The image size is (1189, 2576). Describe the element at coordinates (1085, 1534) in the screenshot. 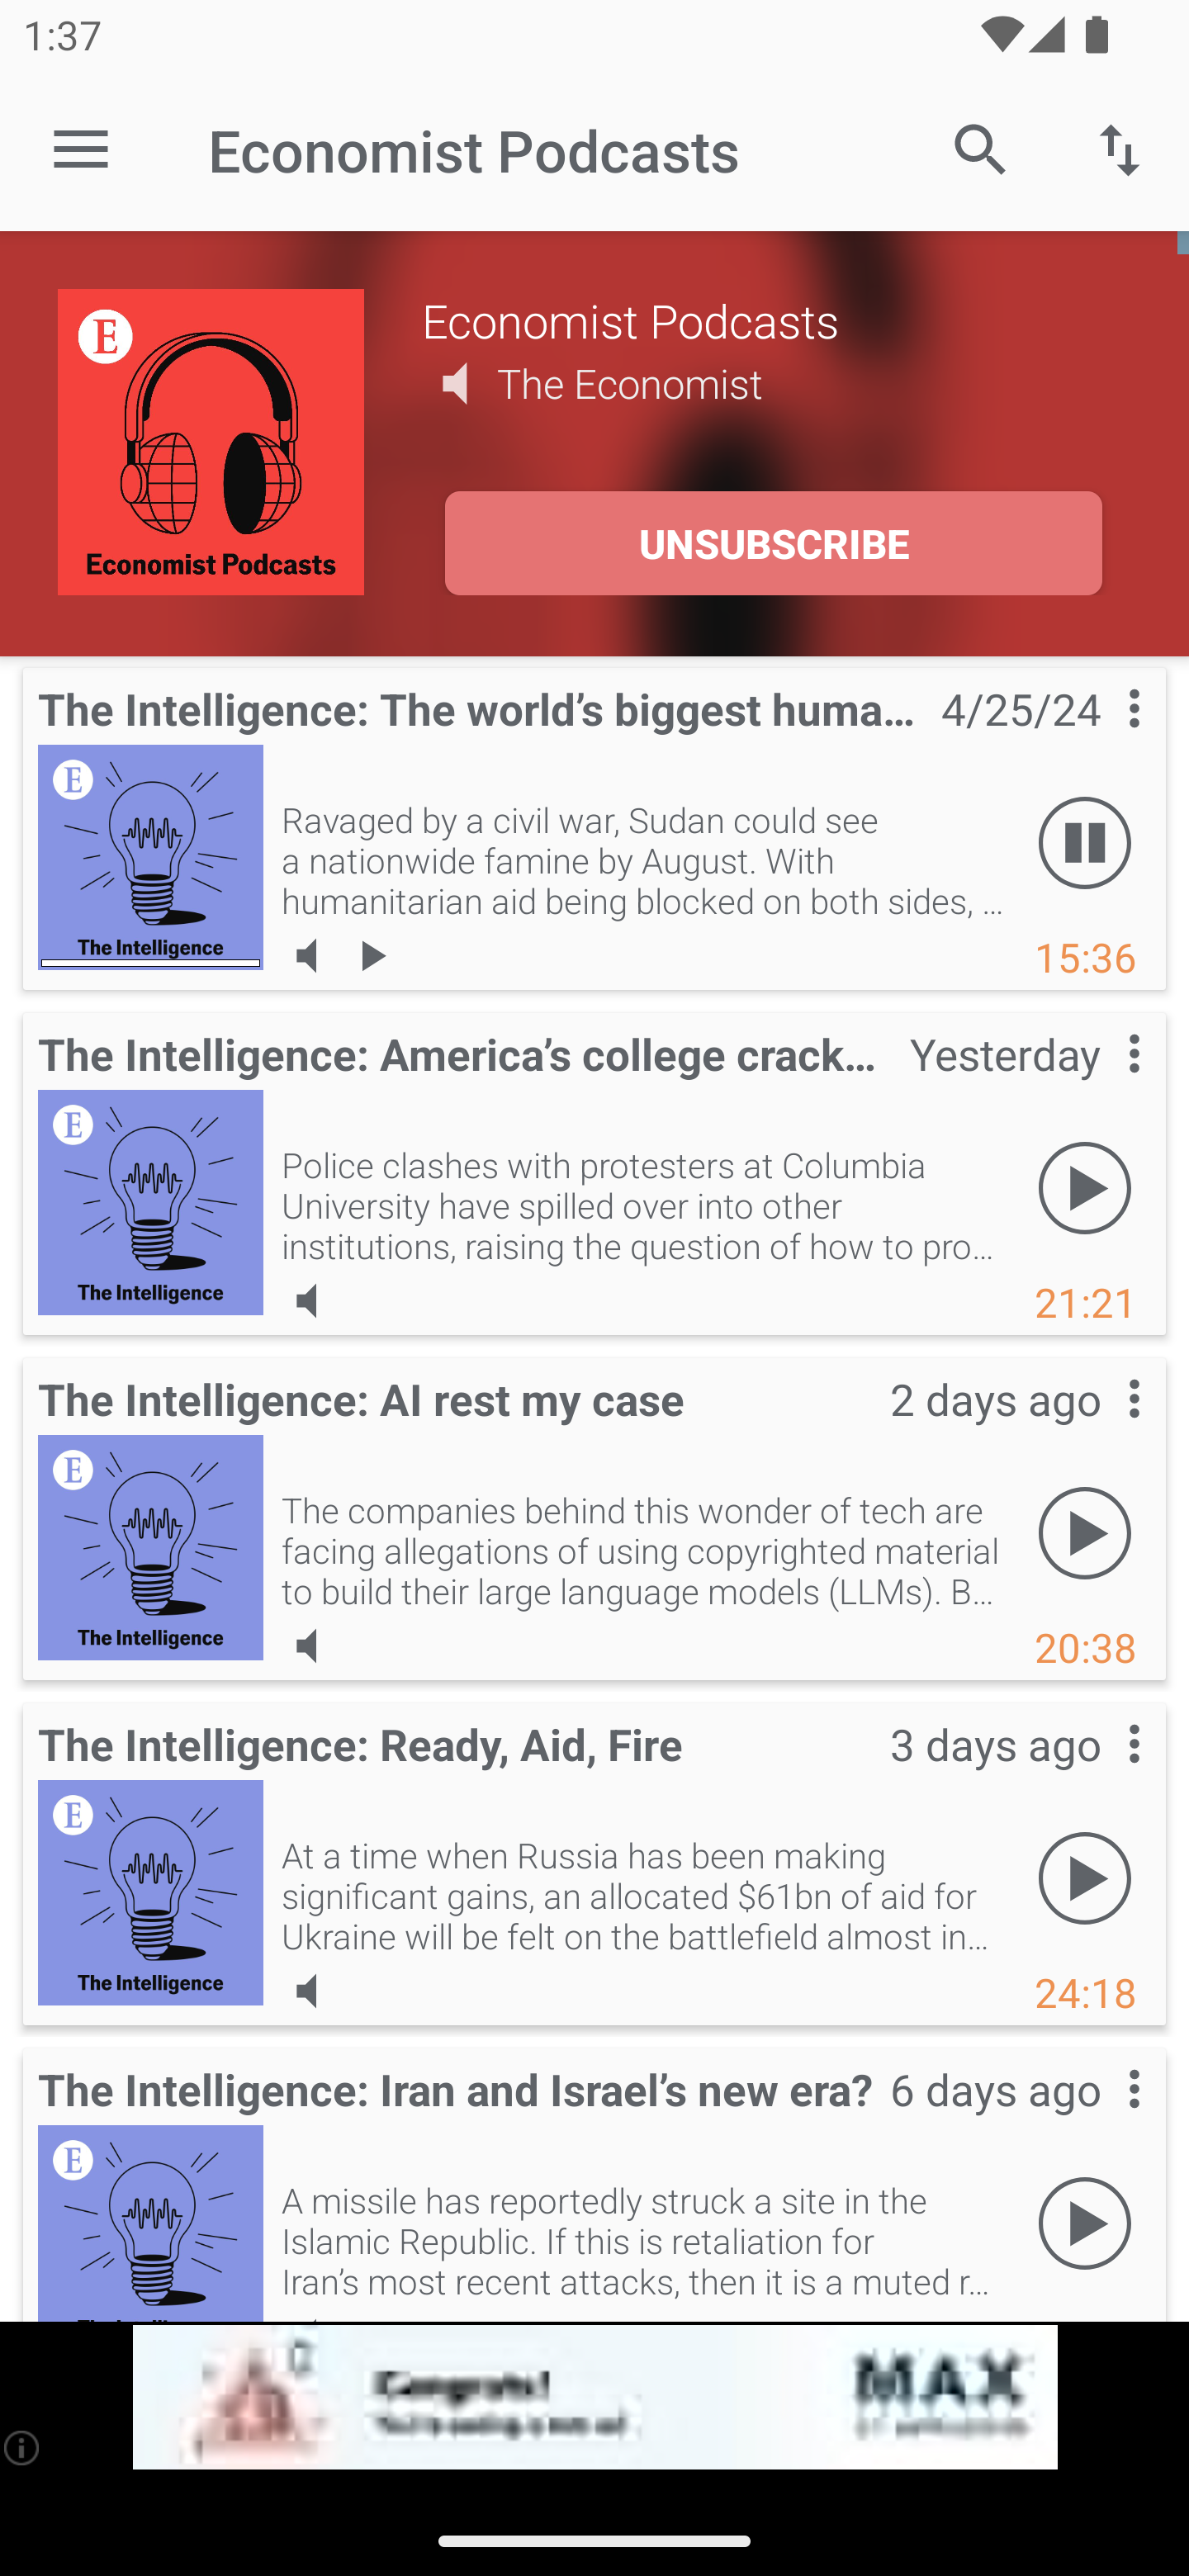

I see `Play` at that location.